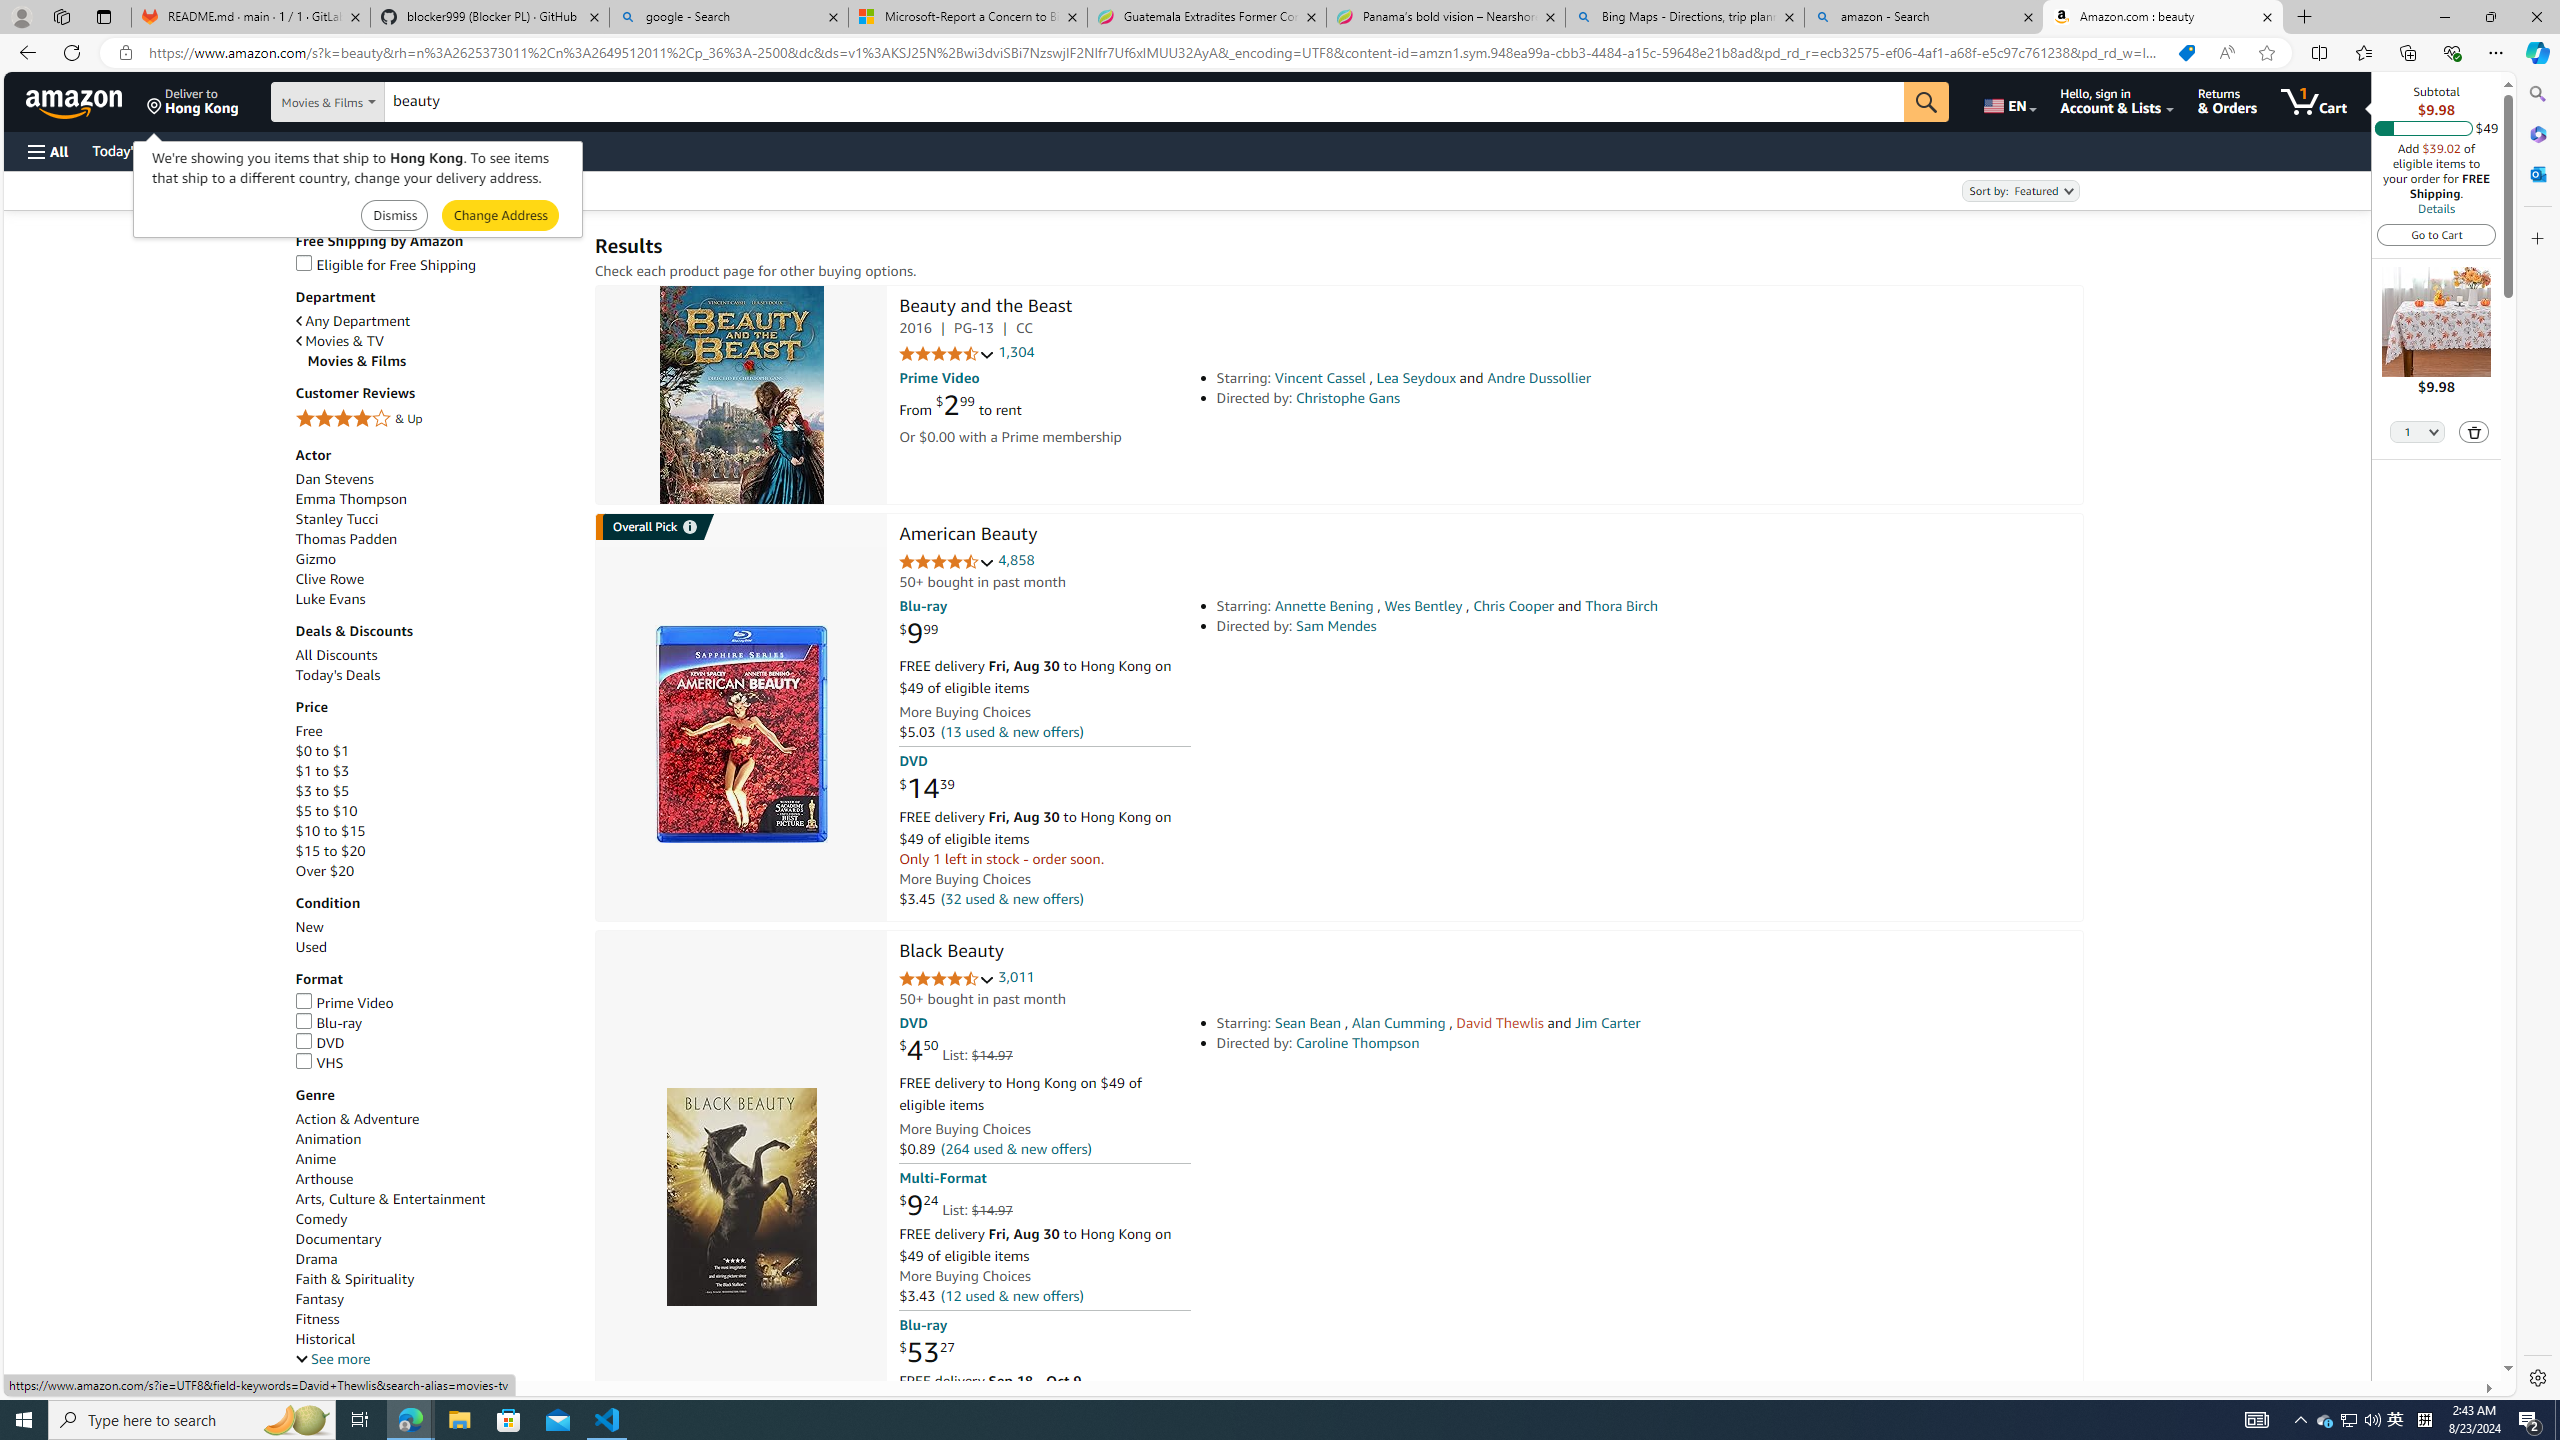  I want to click on amazon - Search, so click(1925, 17).